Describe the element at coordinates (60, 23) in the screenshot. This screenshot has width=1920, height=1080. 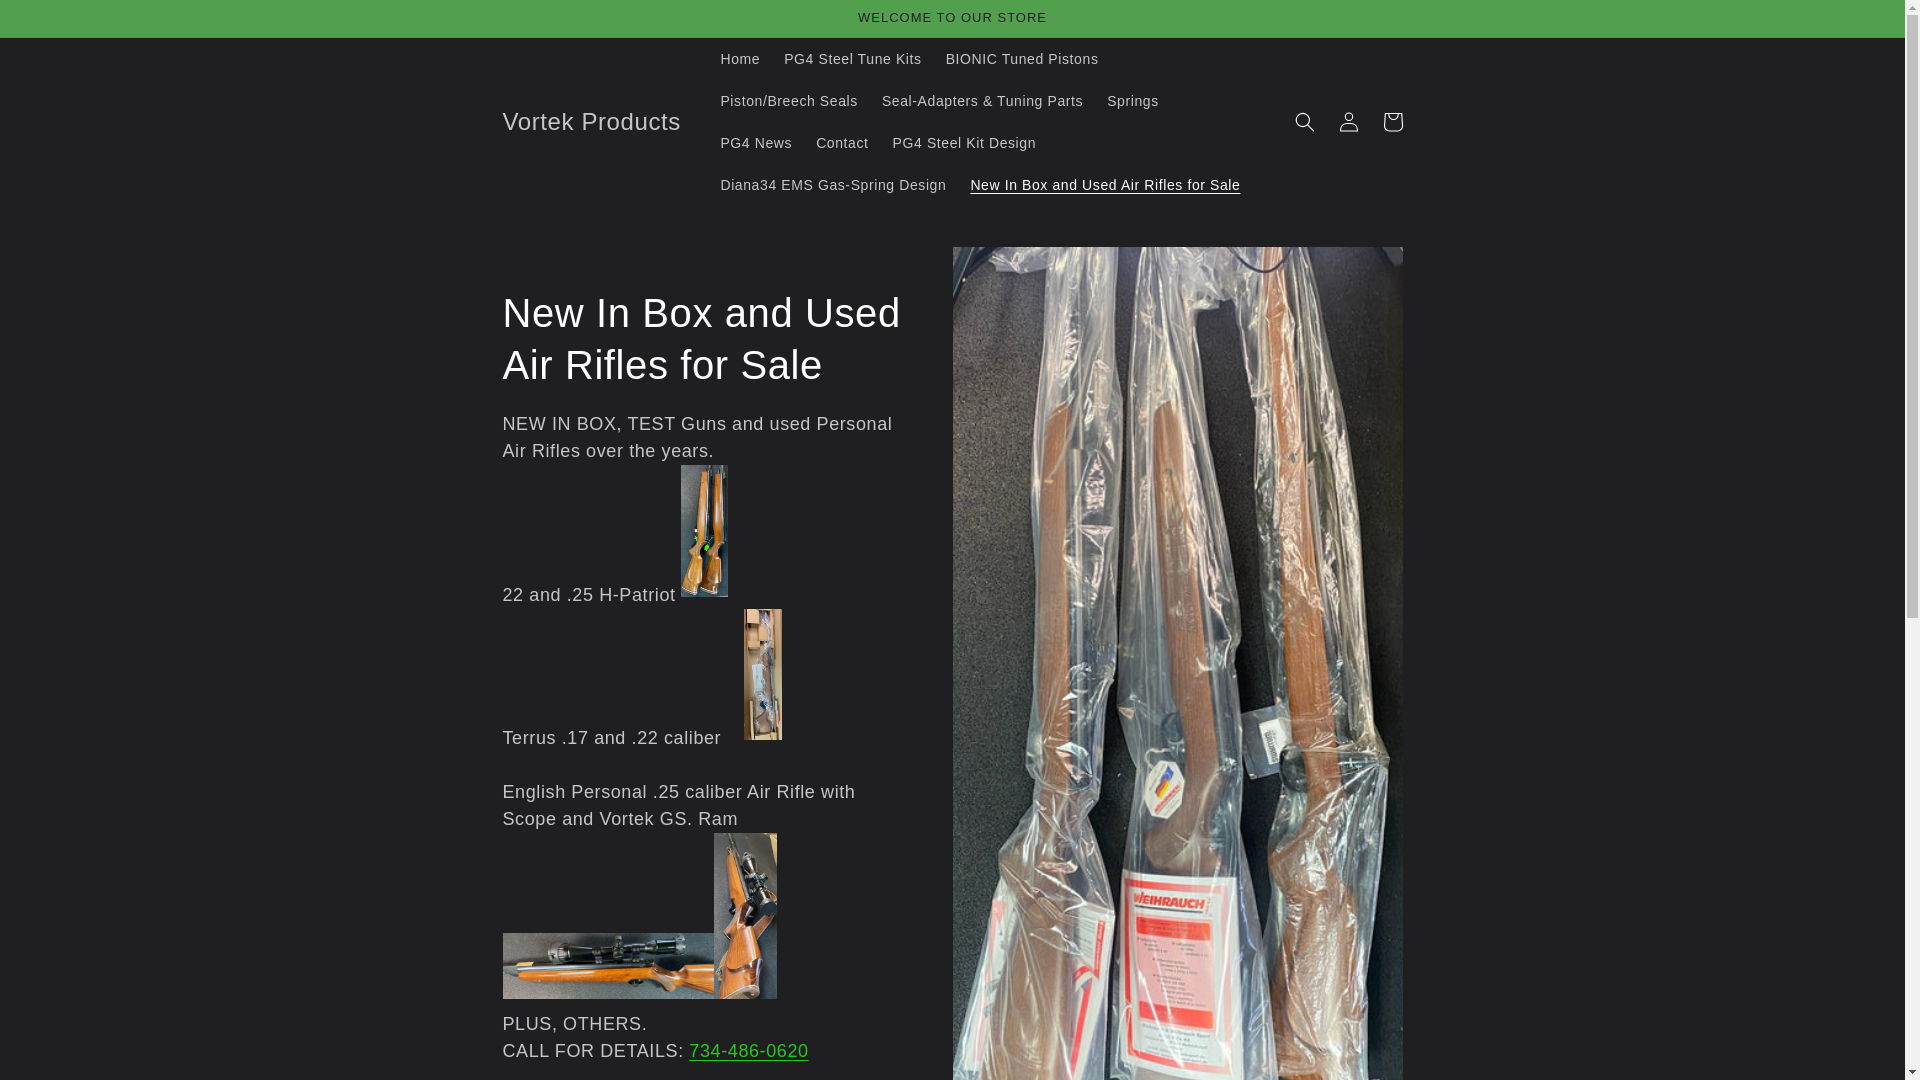
I see `Direkt zum Inhalt` at that location.